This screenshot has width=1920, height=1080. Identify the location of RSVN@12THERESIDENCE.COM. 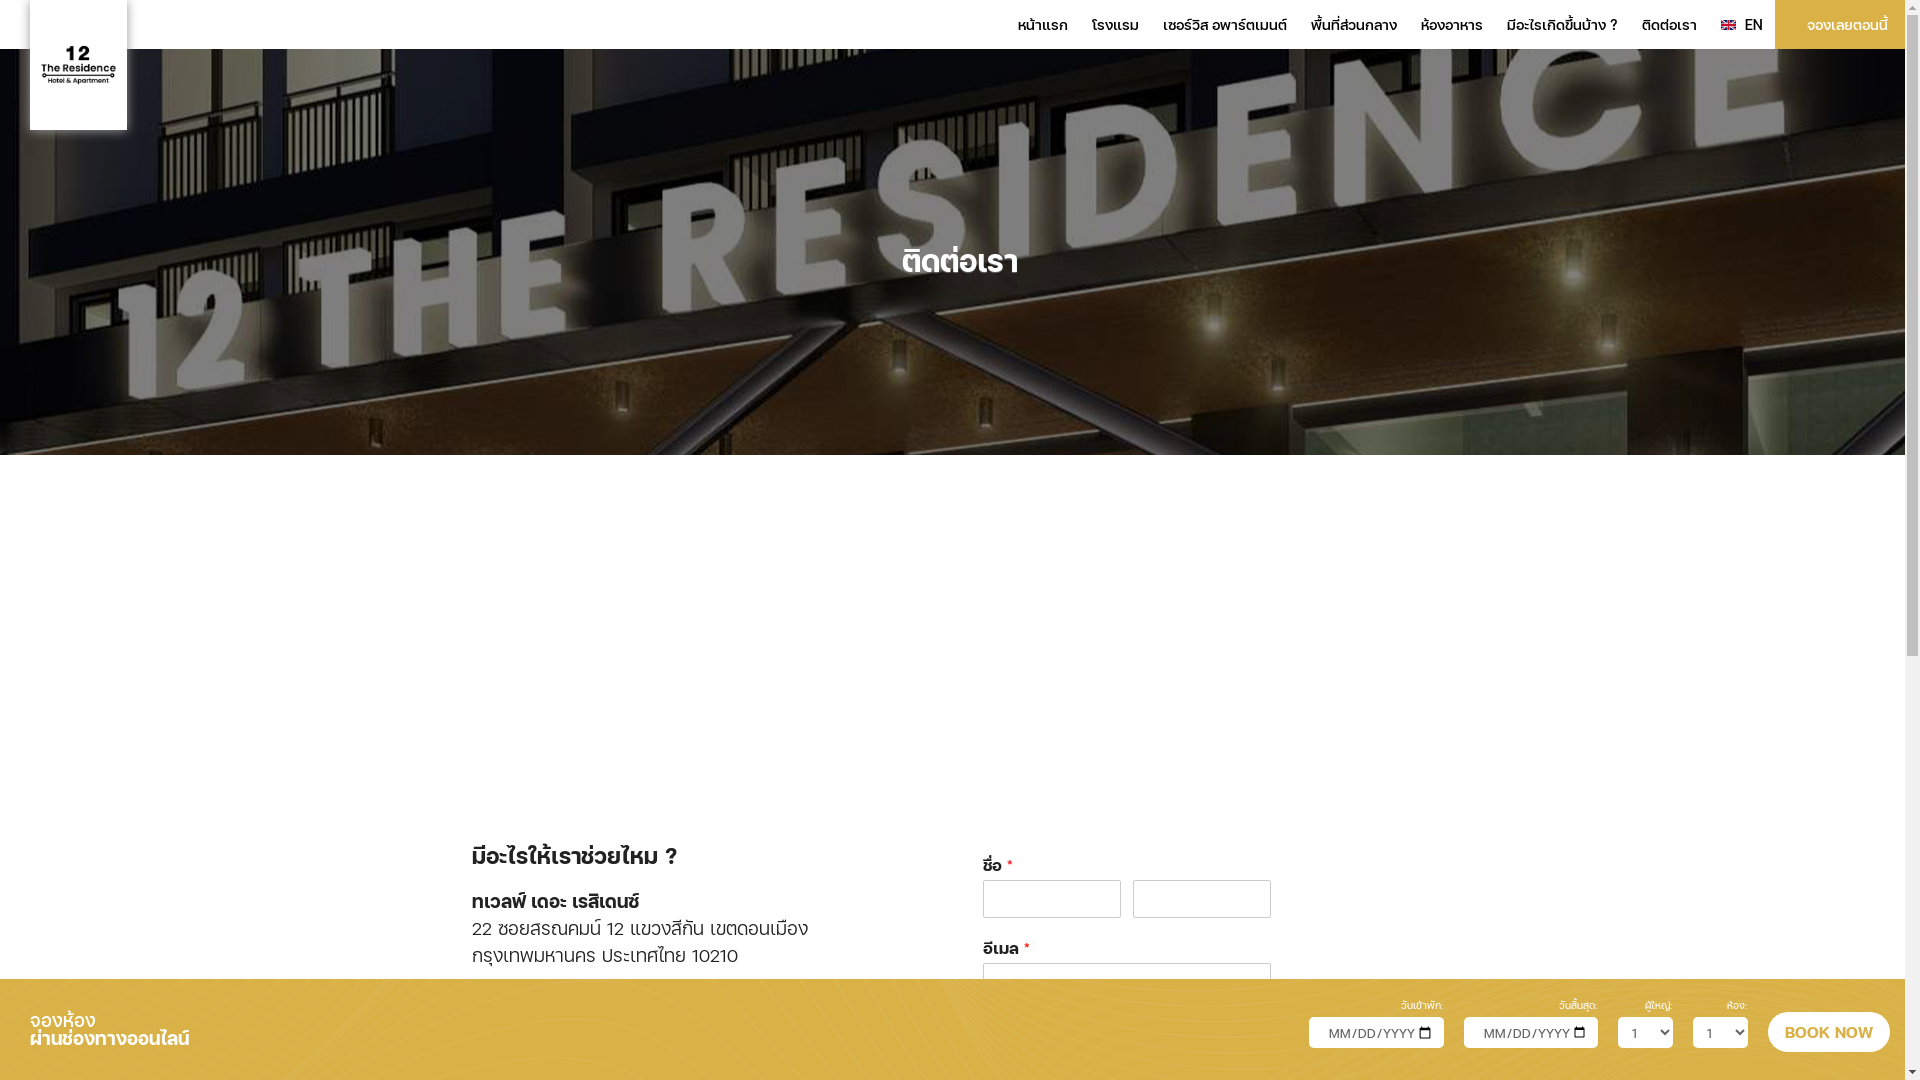
(646, 1066).